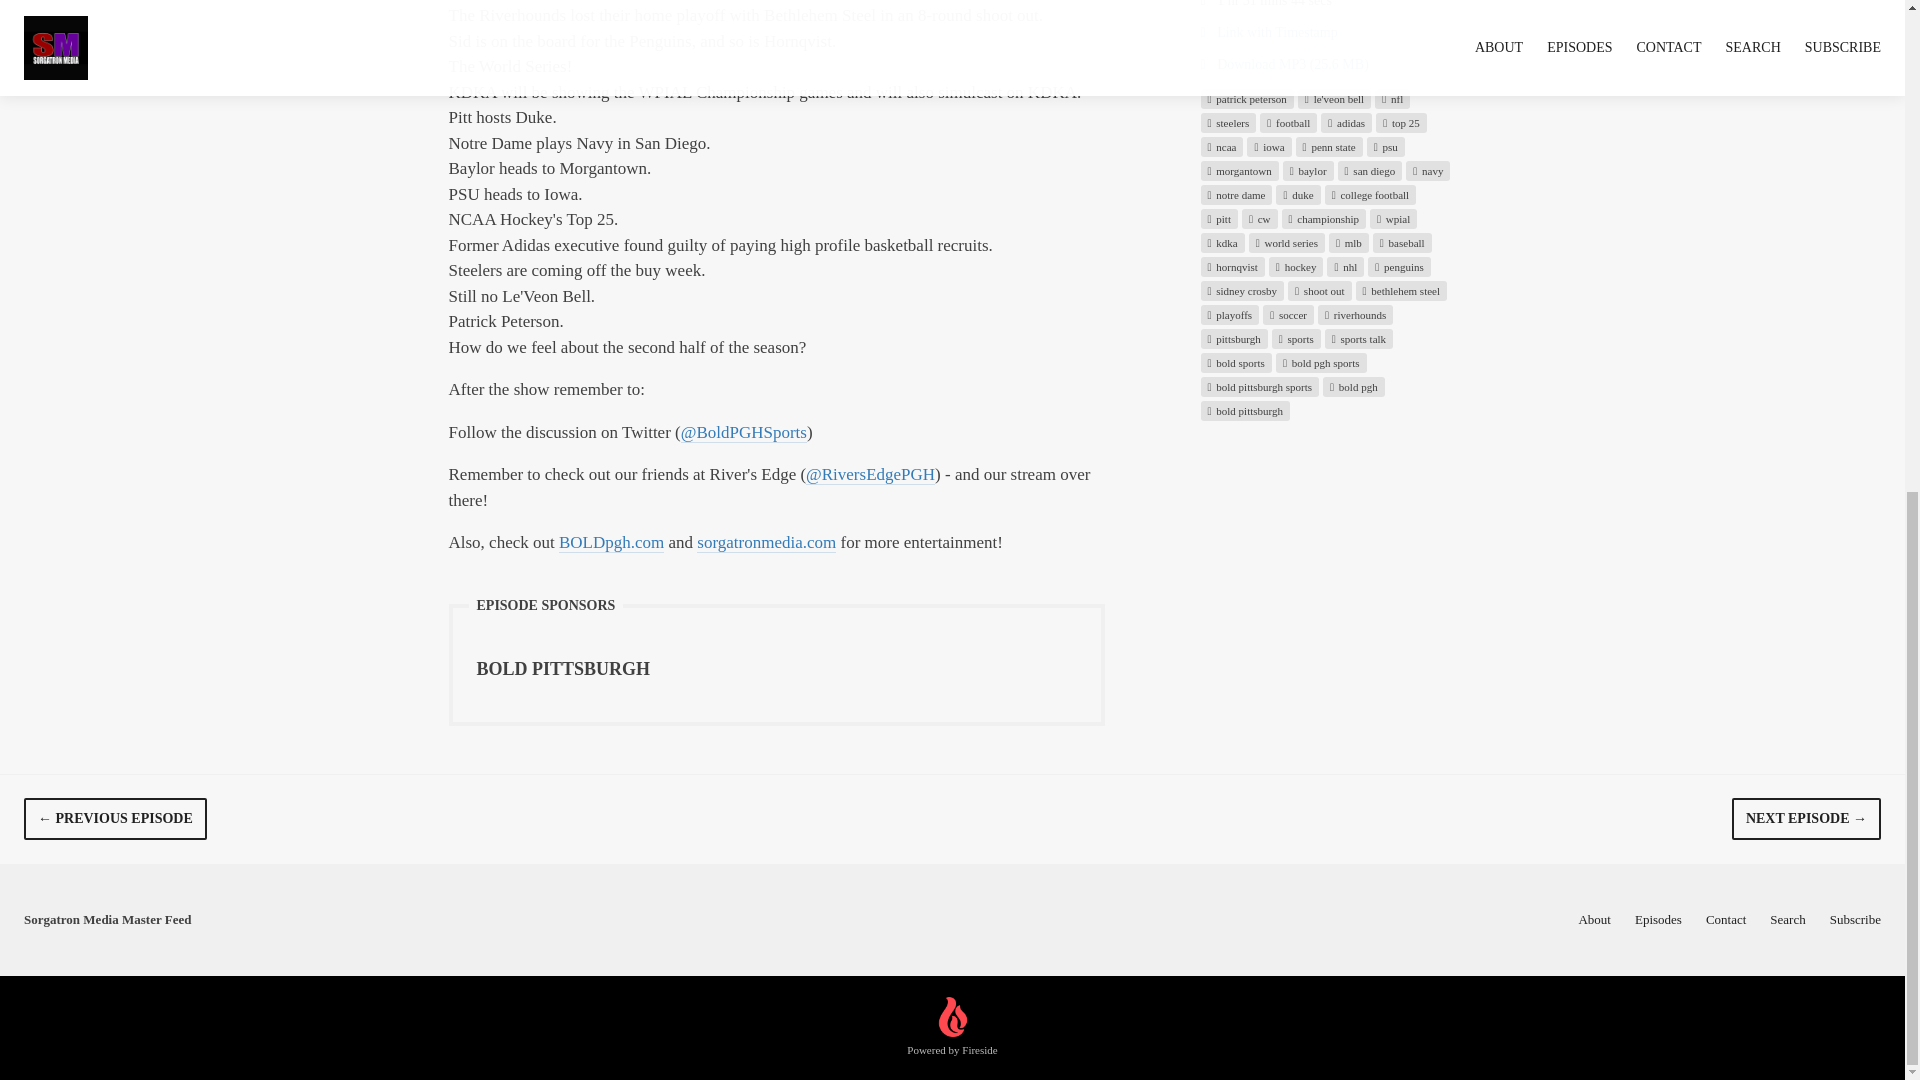 Image resolution: width=1920 pixels, height=1080 pixels. Describe the element at coordinates (1236, 194) in the screenshot. I see `notre dame` at that location.